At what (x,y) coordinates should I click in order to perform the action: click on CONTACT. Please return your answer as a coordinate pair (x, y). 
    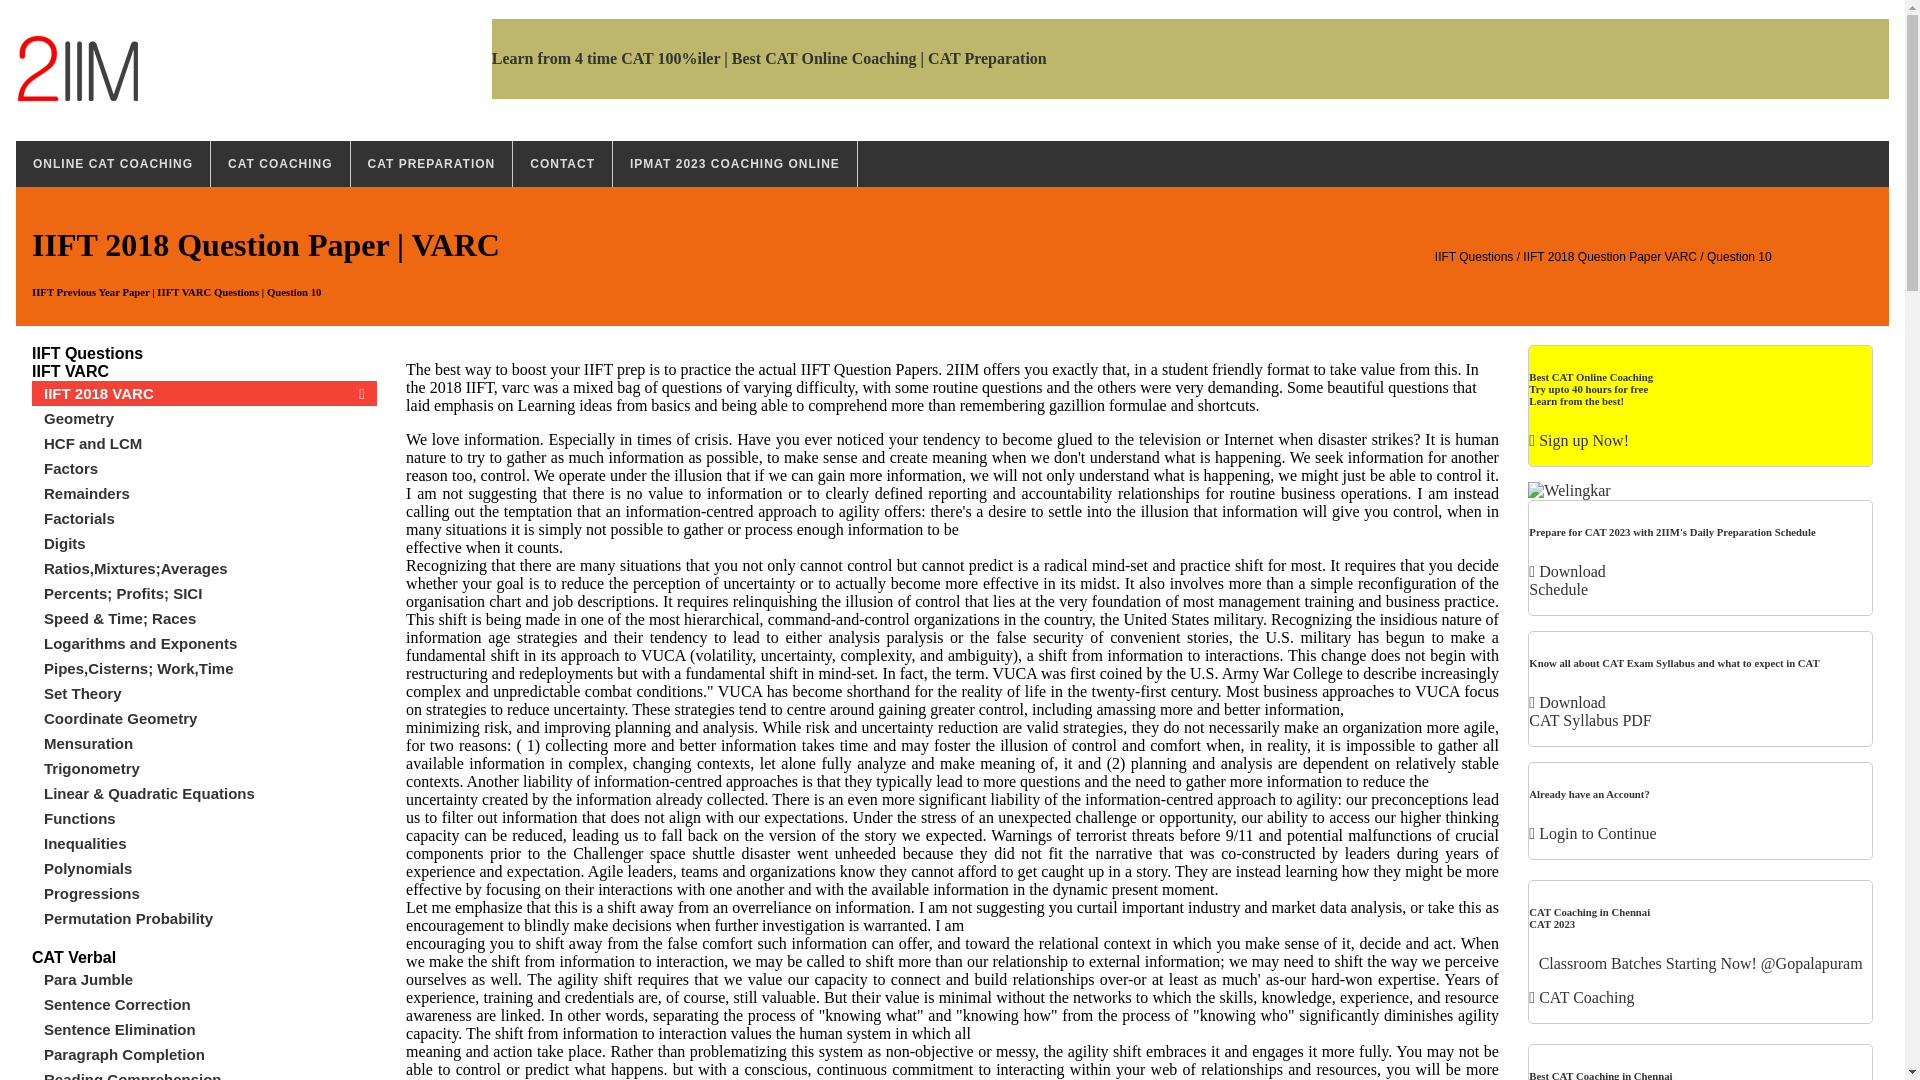
    Looking at the image, I should click on (562, 164).